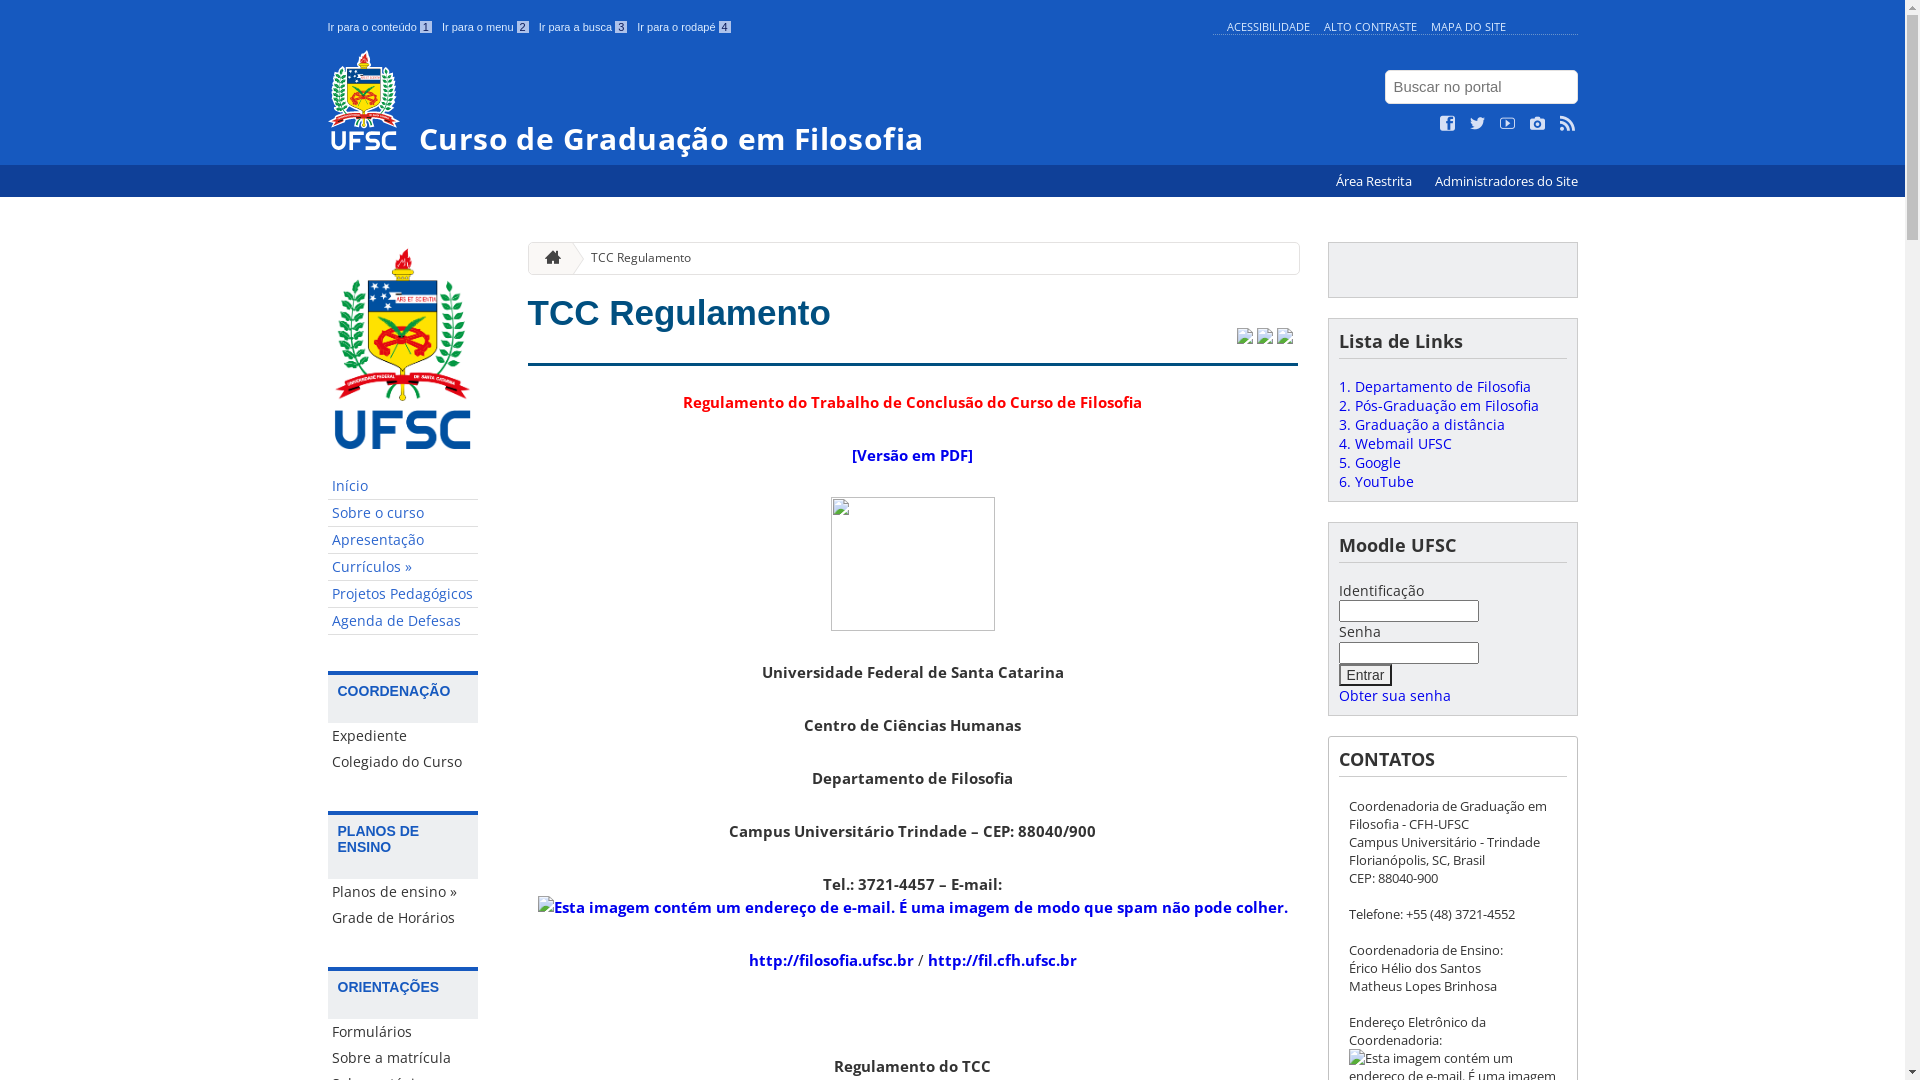  Describe the element at coordinates (1468, 26) in the screenshot. I see `MAPA DO SITE` at that location.